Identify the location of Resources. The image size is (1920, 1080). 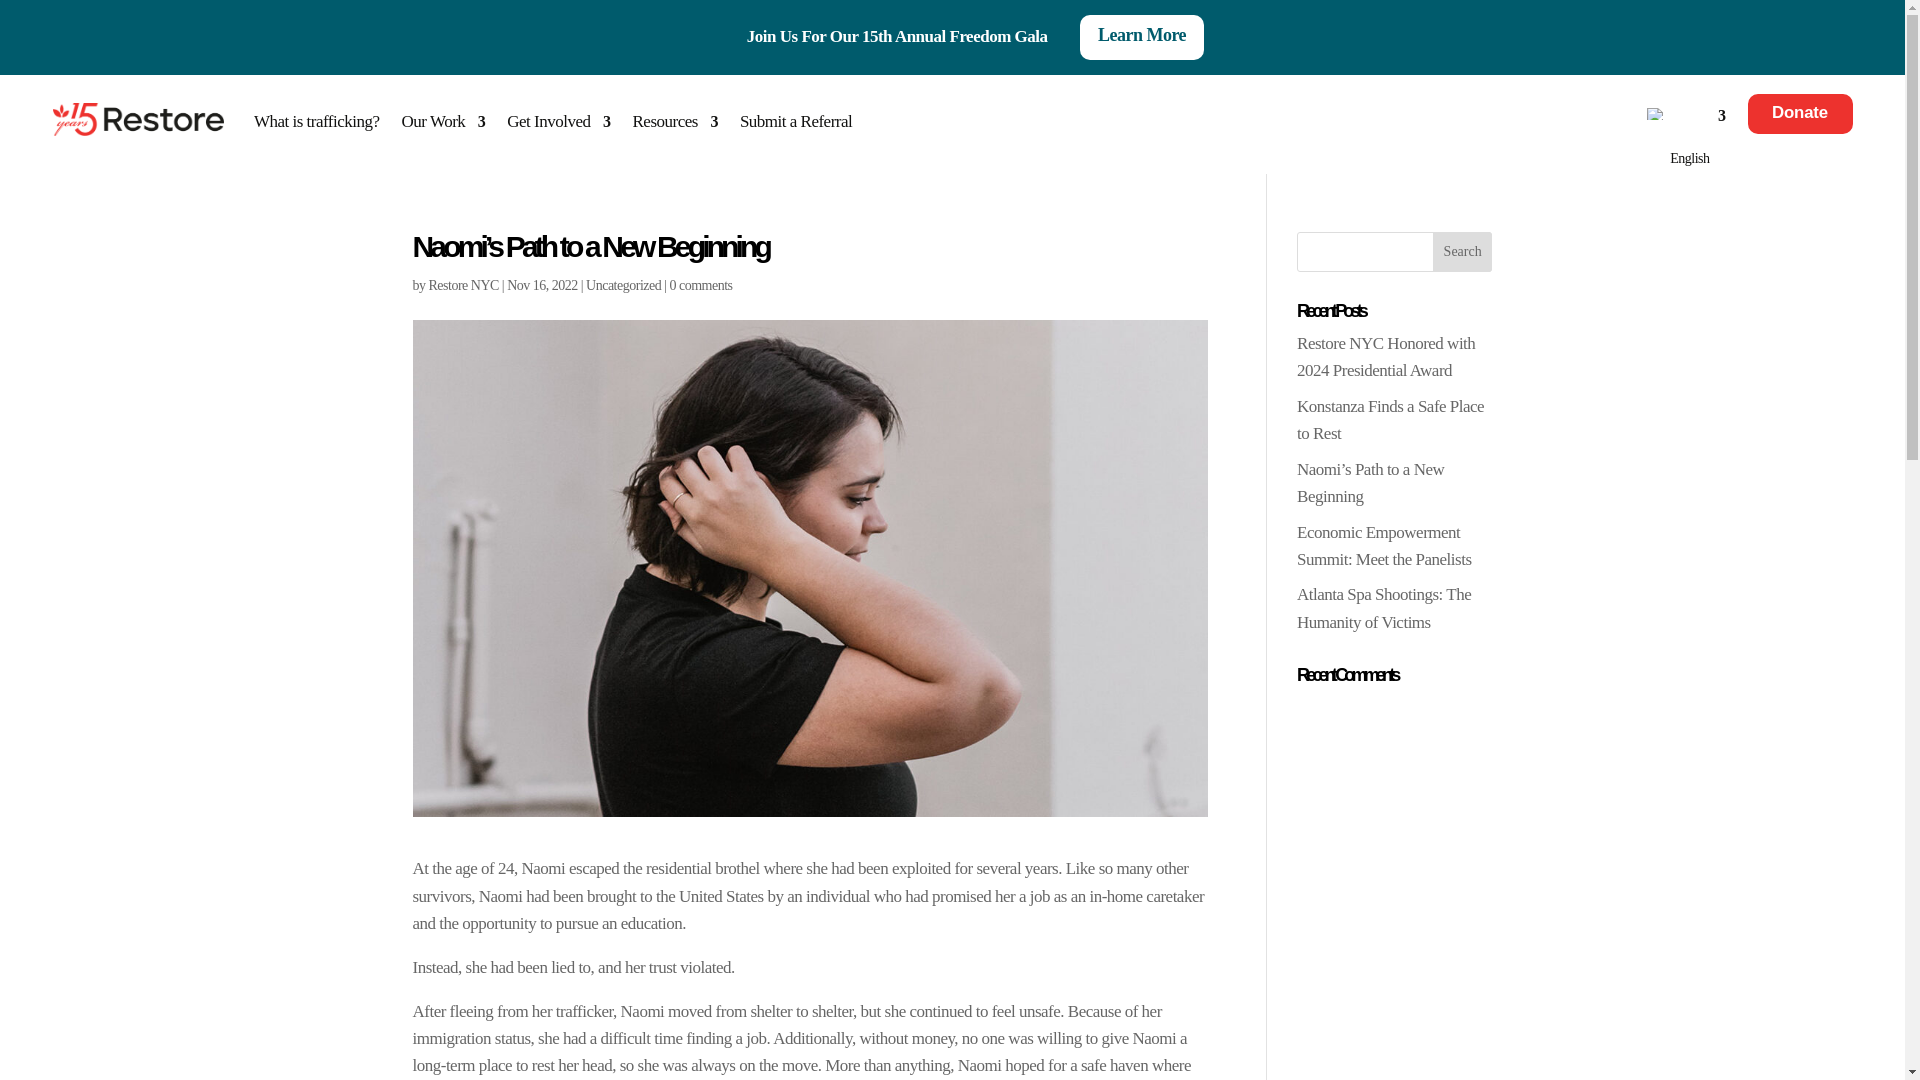
(676, 122).